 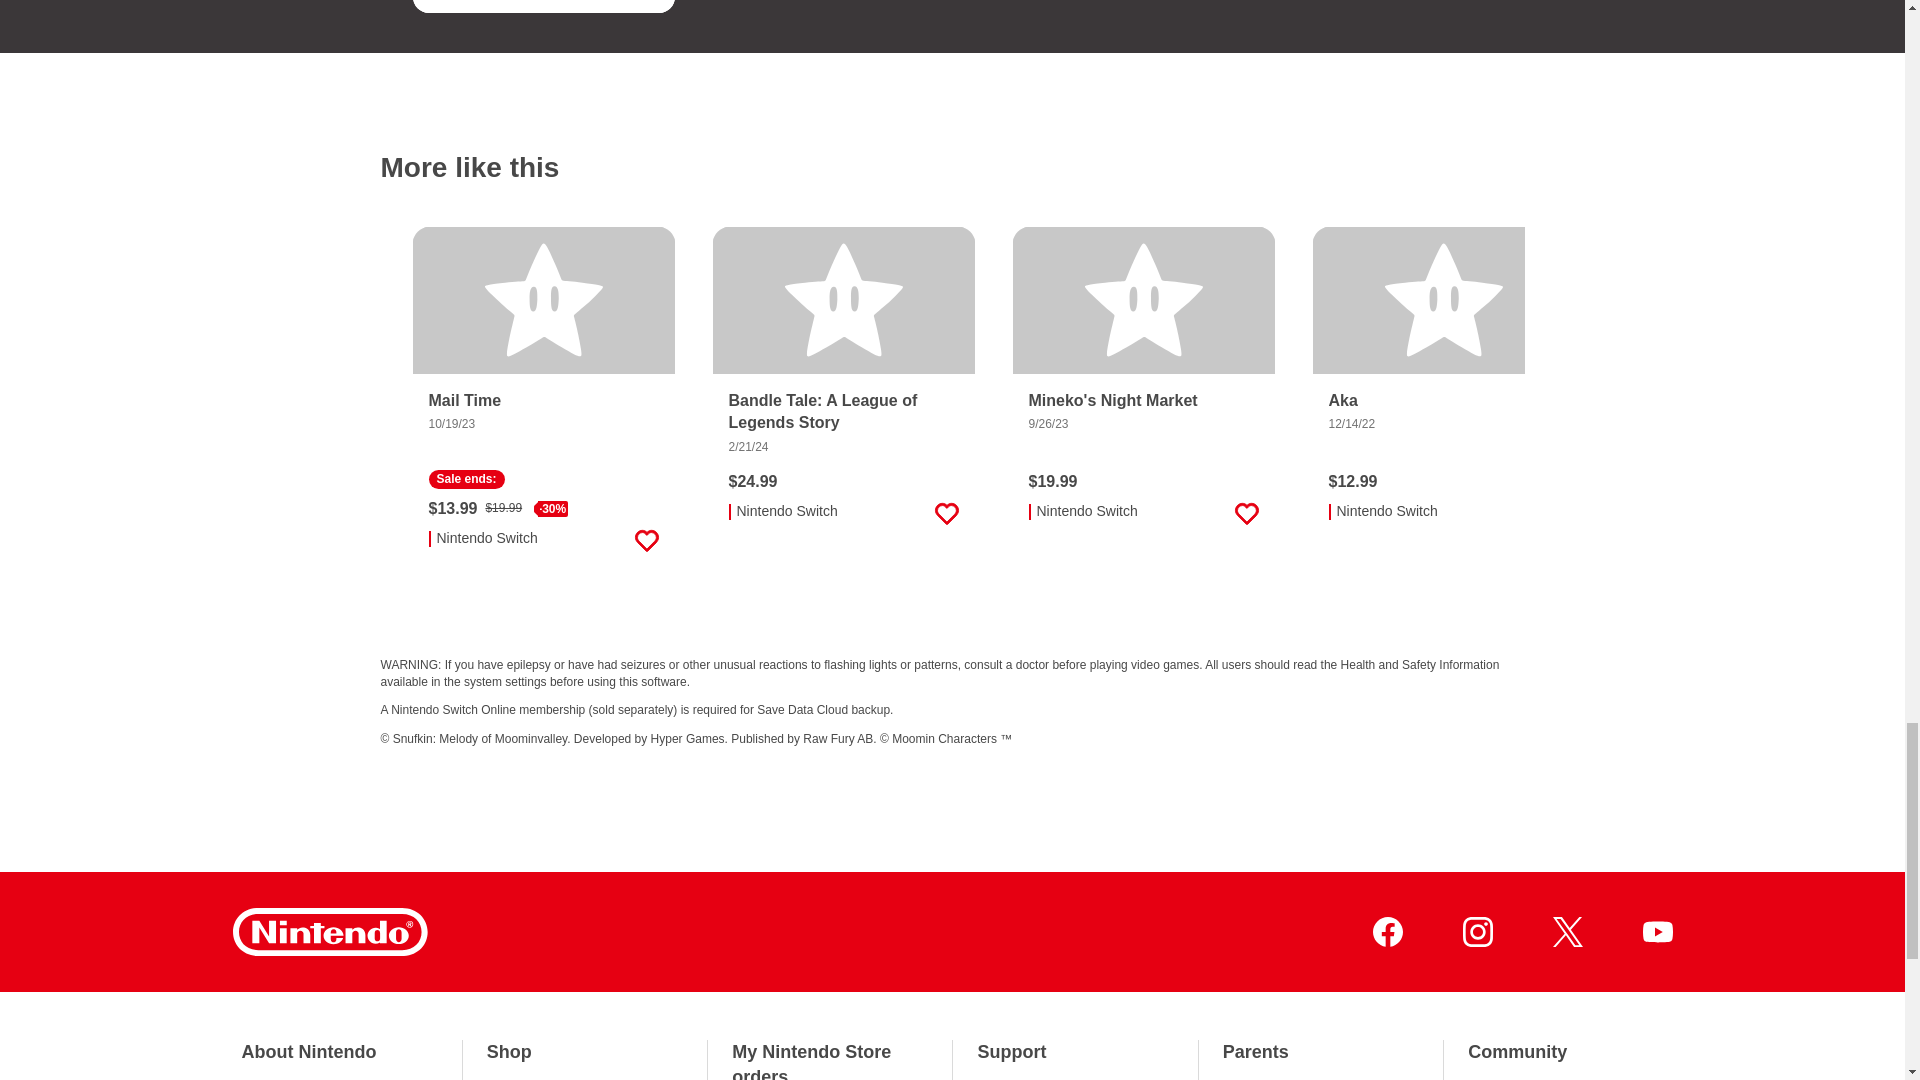 What do you see at coordinates (945, 514) in the screenshot?
I see `Add to Wish List` at bounding box center [945, 514].